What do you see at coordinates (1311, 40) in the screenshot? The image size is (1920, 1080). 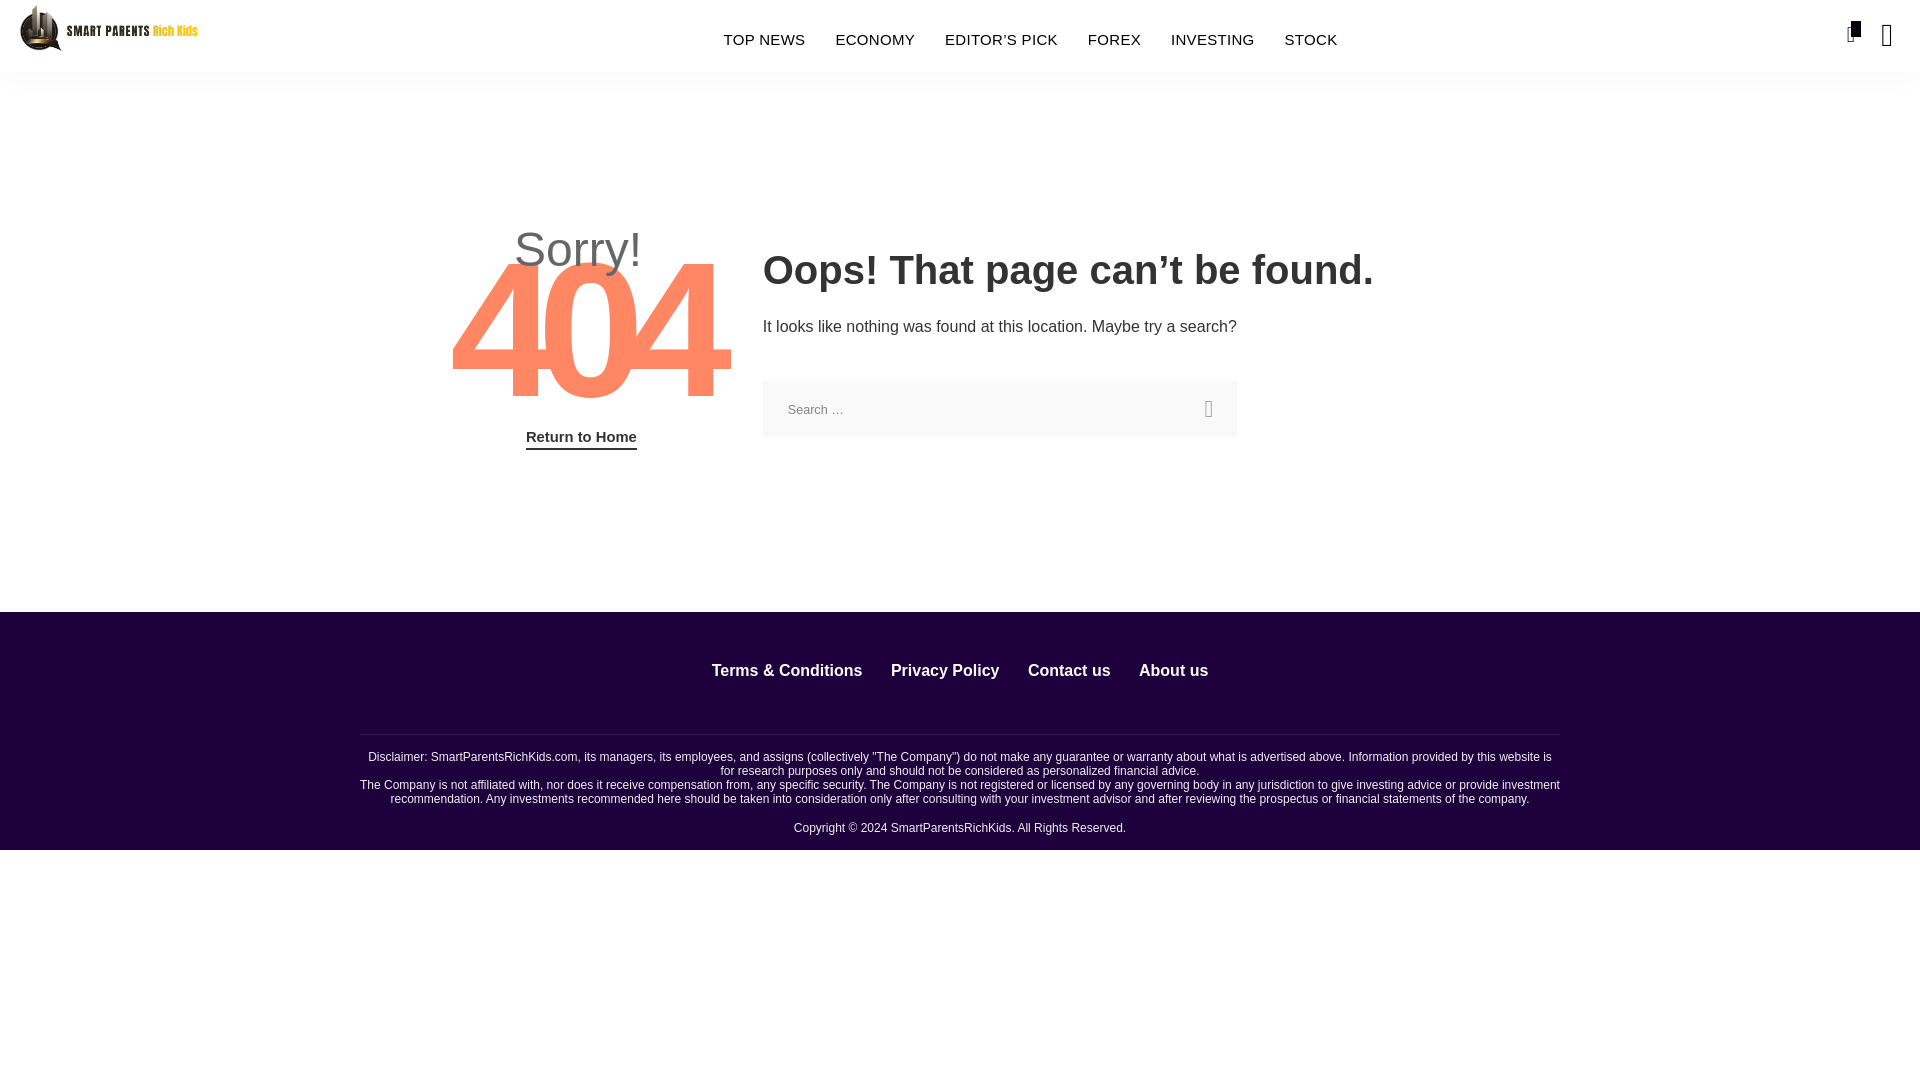 I see `STOCK` at bounding box center [1311, 40].